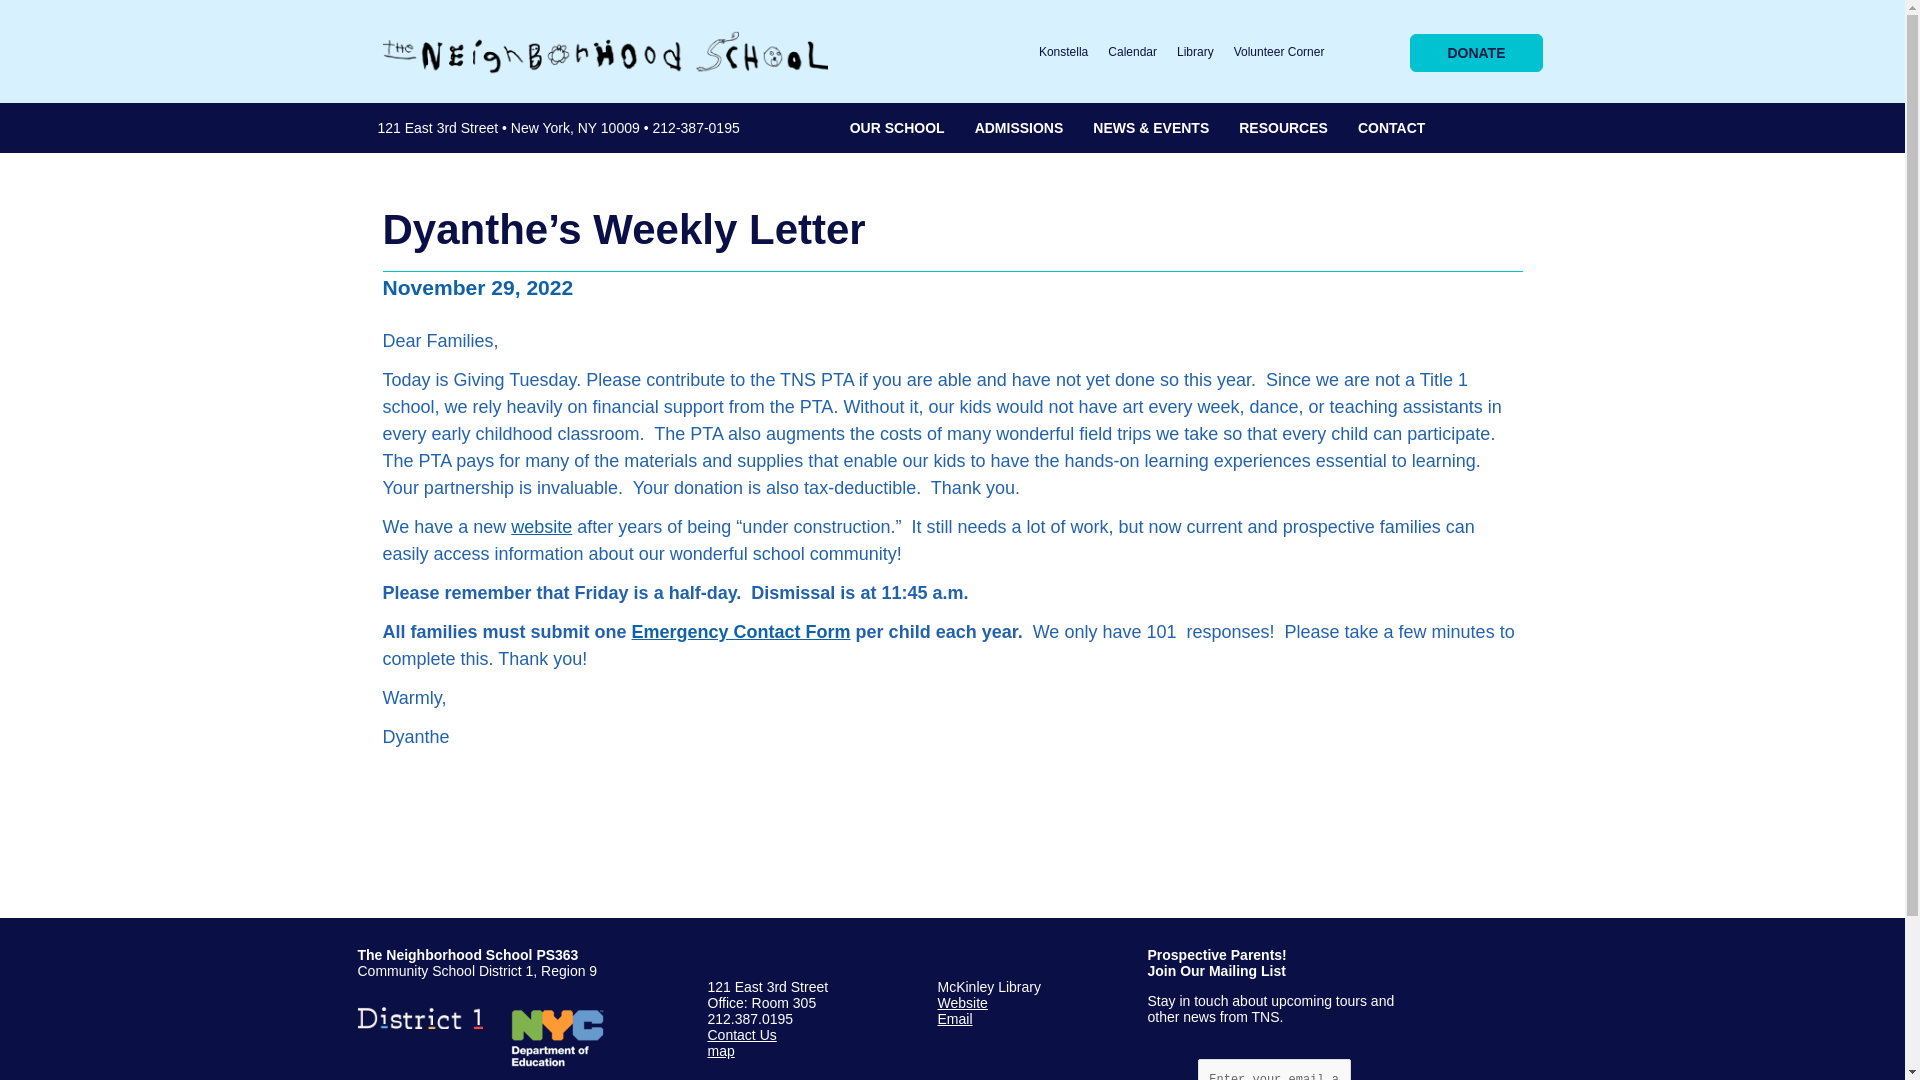 The image size is (1920, 1080). Describe the element at coordinates (1132, 52) in the screenshot. I see `Calendar` at that location.